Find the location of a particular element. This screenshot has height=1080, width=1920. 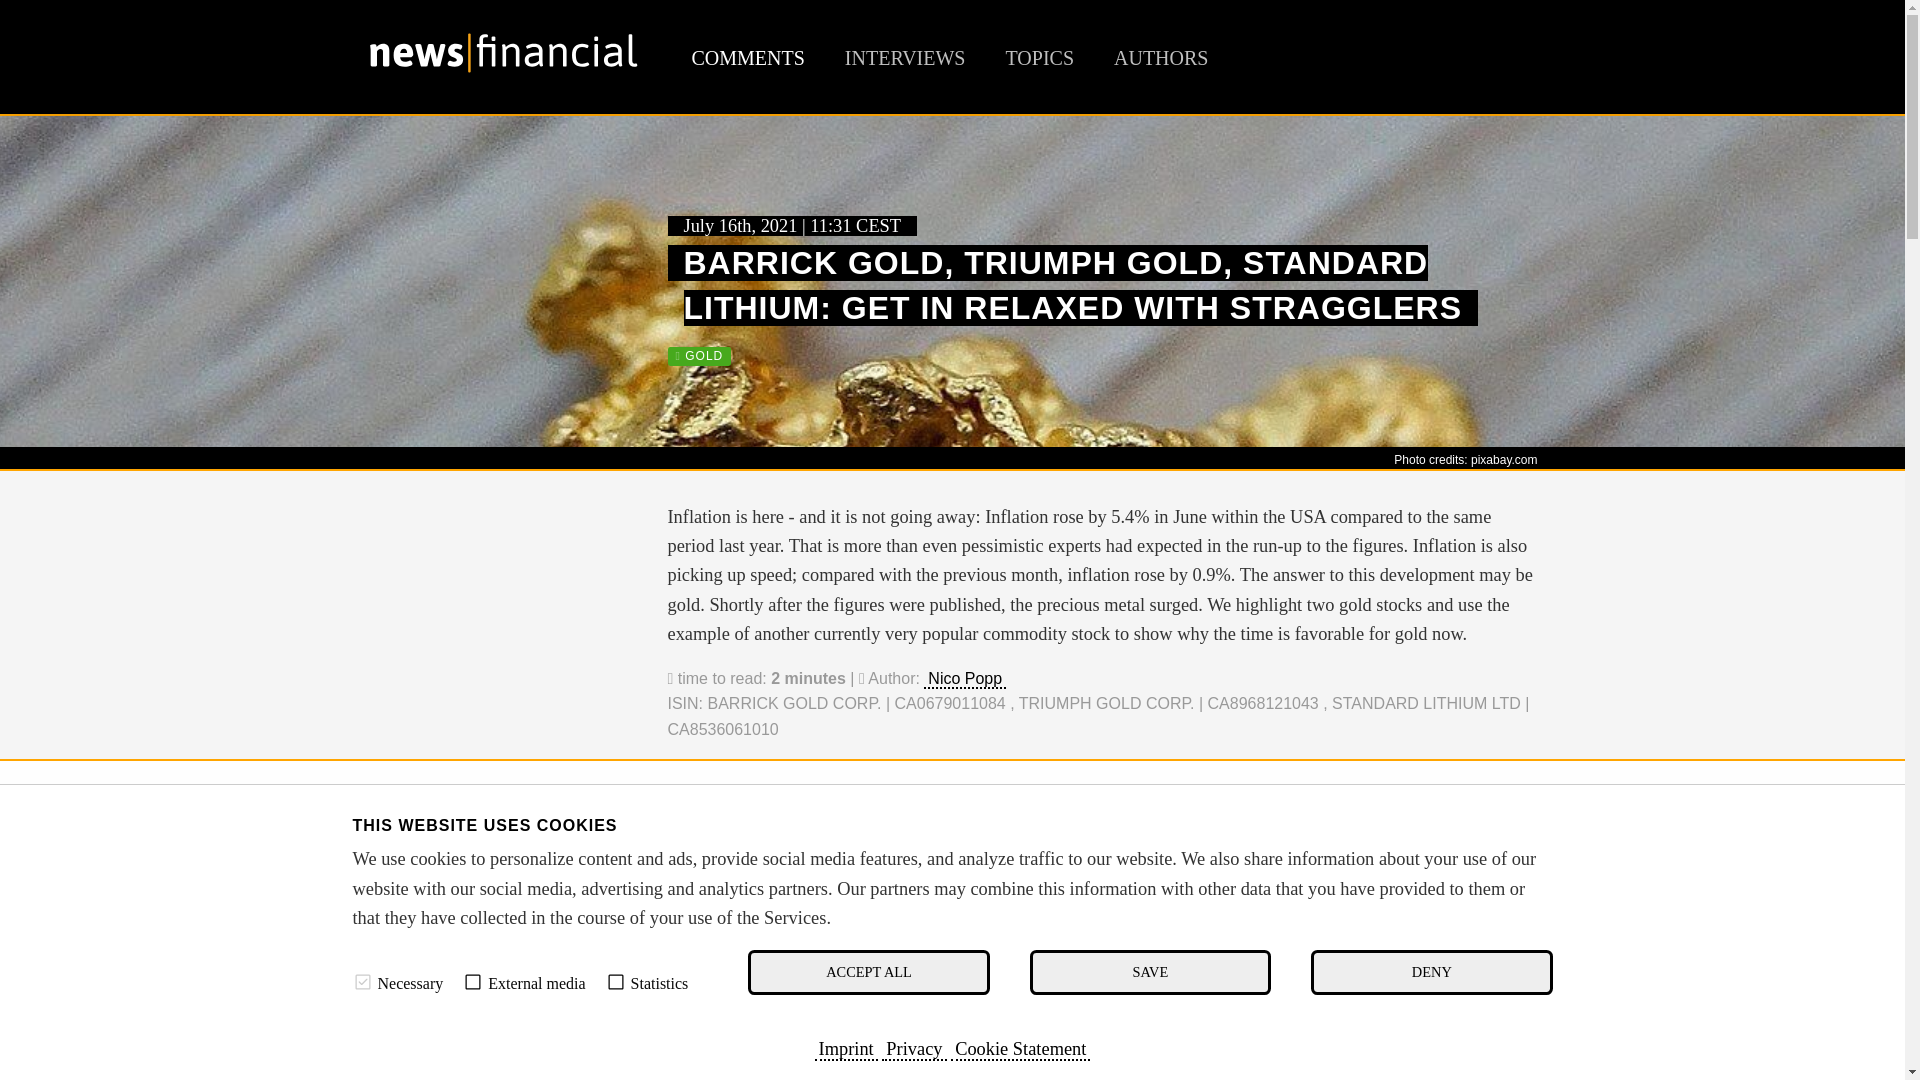

Cookie Statement is located at coordinates (1020, 1049).